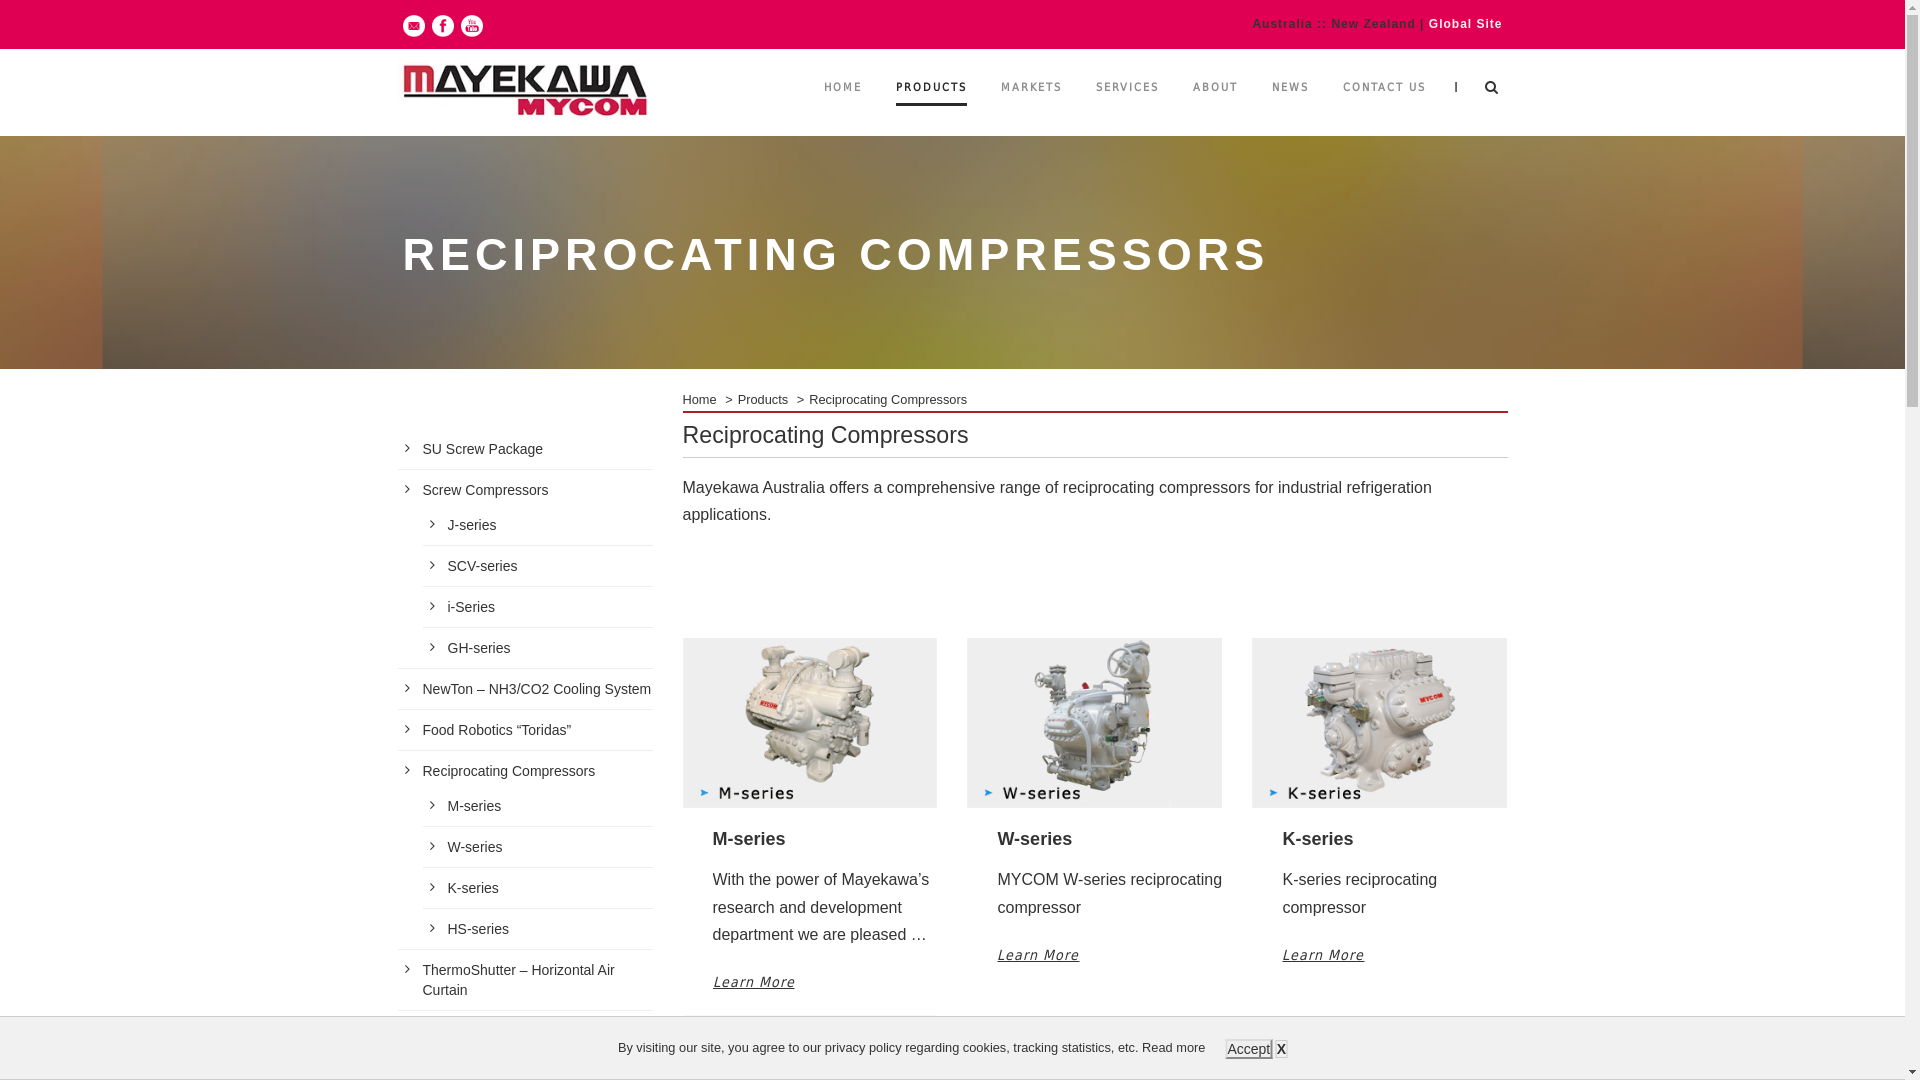  I want to click on HS-series, so click(478, 929).